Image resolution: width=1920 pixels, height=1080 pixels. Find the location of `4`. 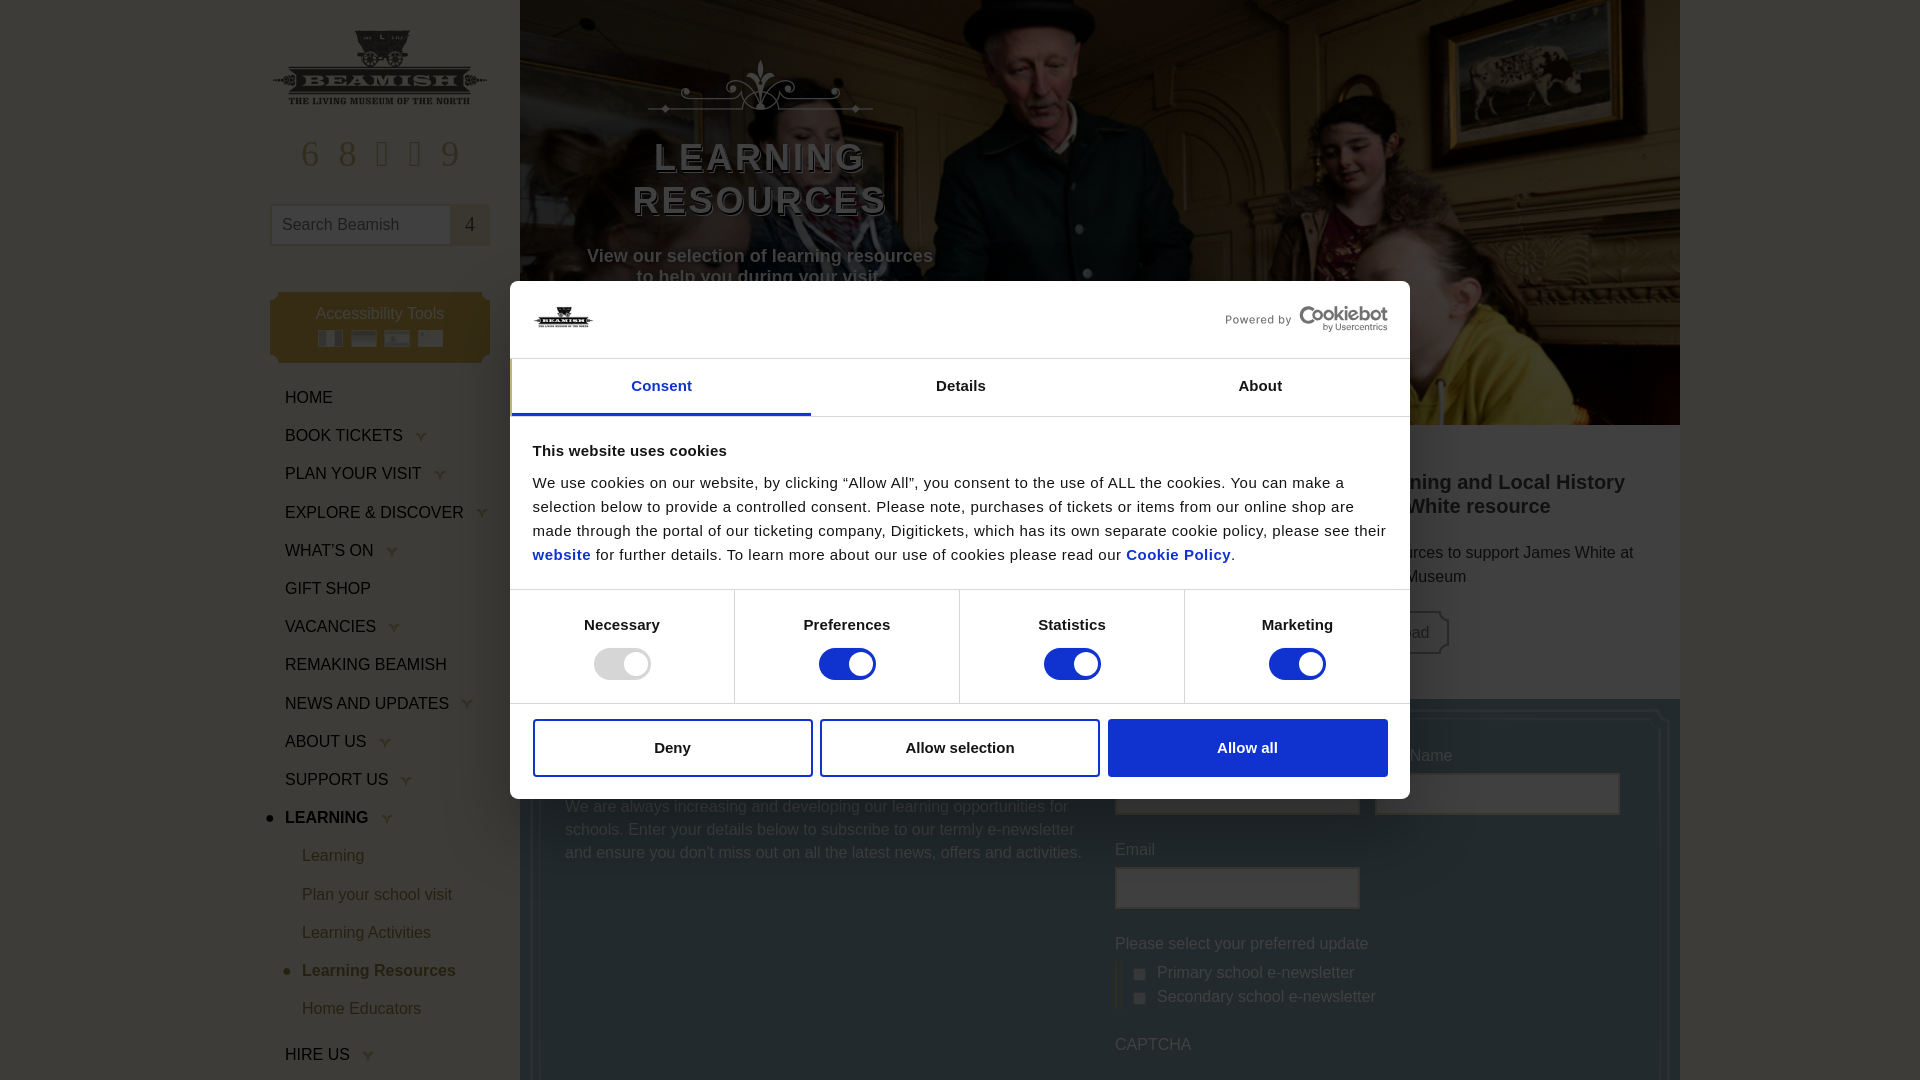

4 is located at coordinates (469, 225).